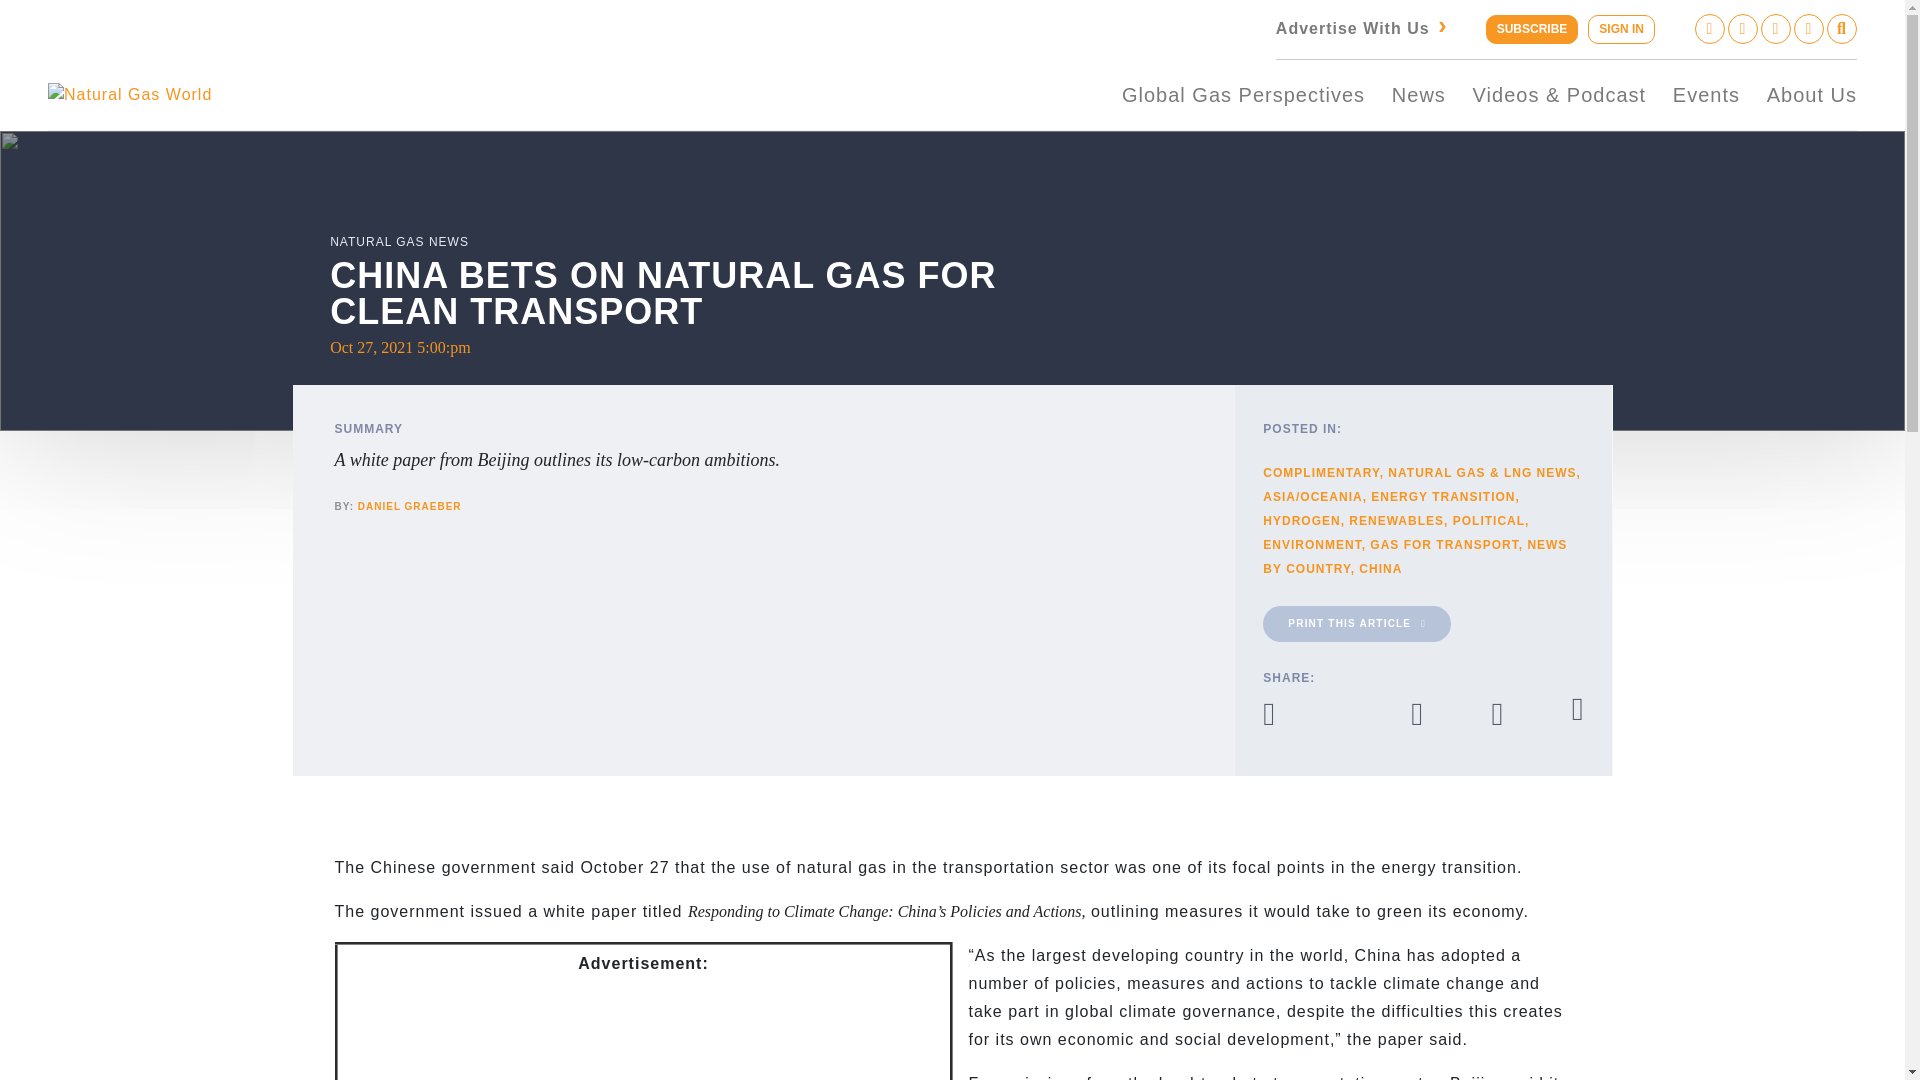  Describe the element at coordinates (1418, 94) in the screenshot. I see `News` at that location.